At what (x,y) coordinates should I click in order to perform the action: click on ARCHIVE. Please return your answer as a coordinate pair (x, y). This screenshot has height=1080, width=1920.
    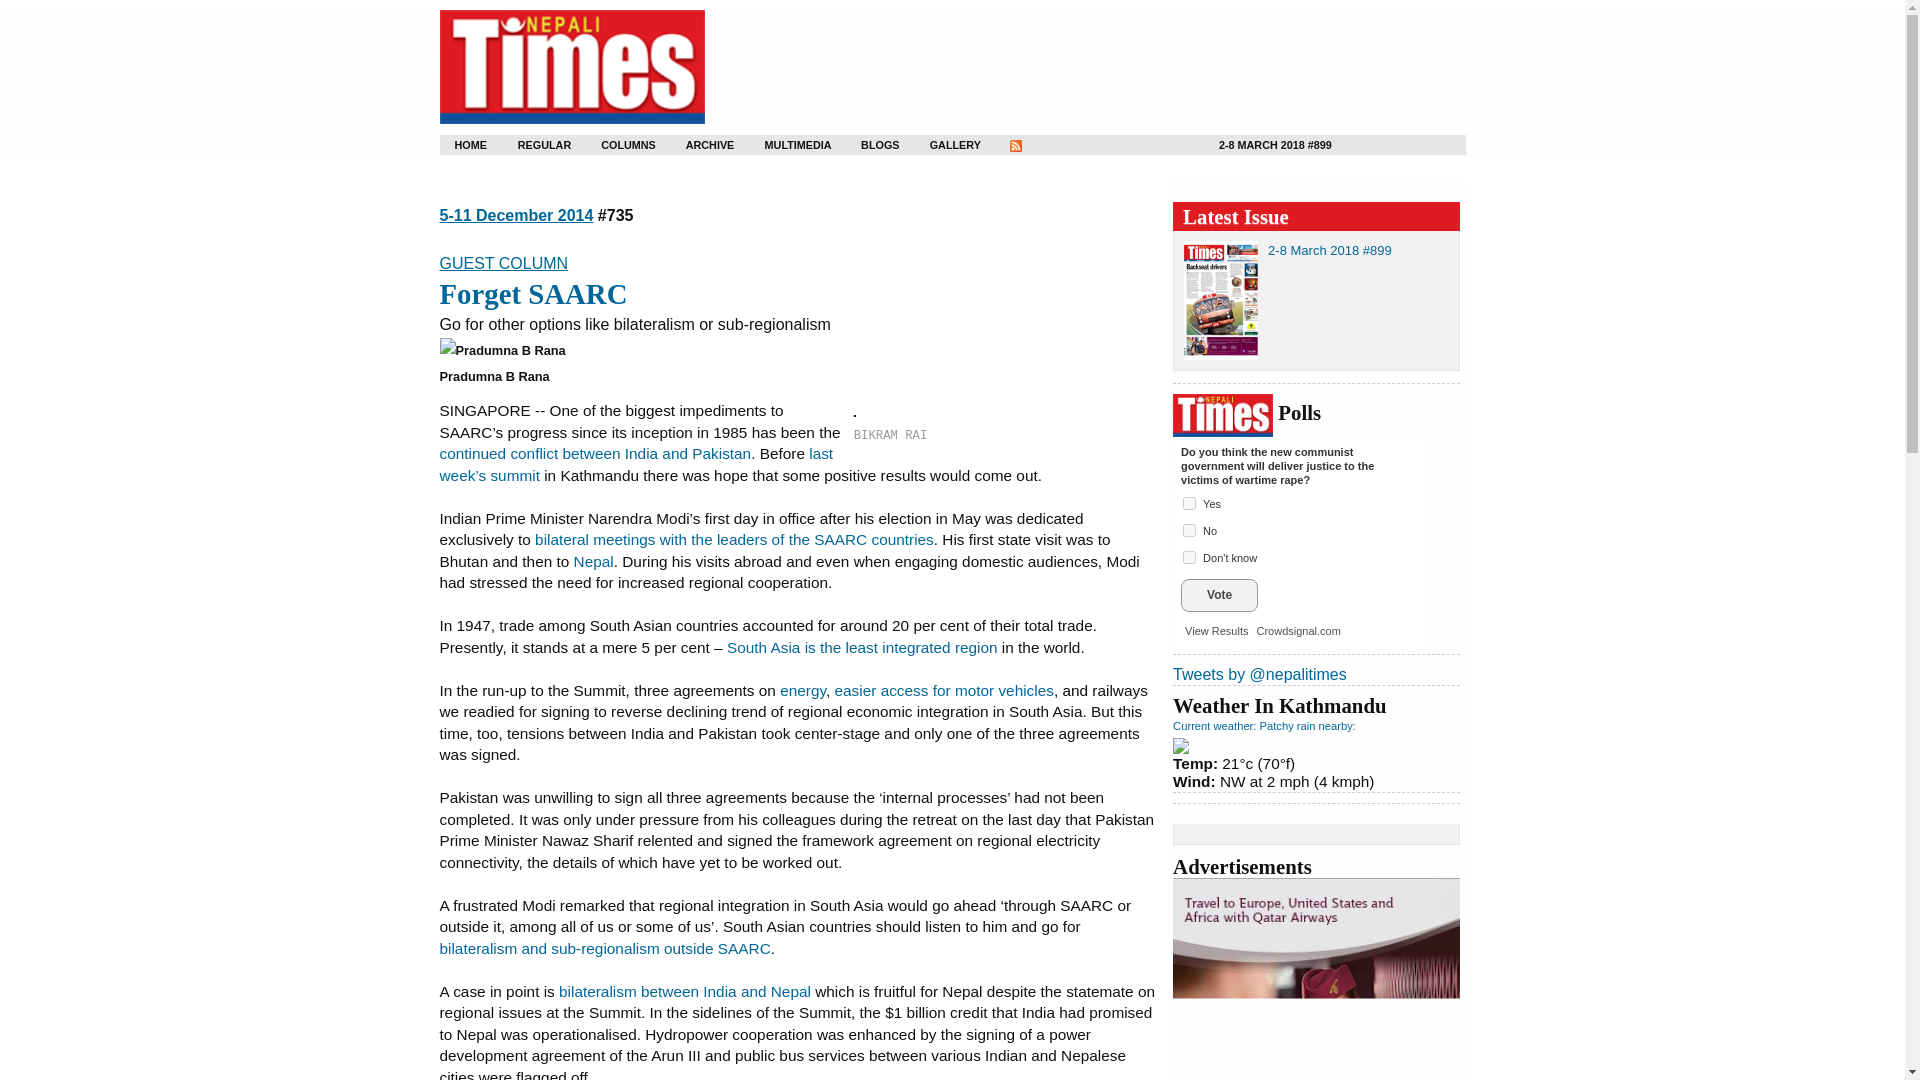
    Looking at the image, I should click on (698, 146).